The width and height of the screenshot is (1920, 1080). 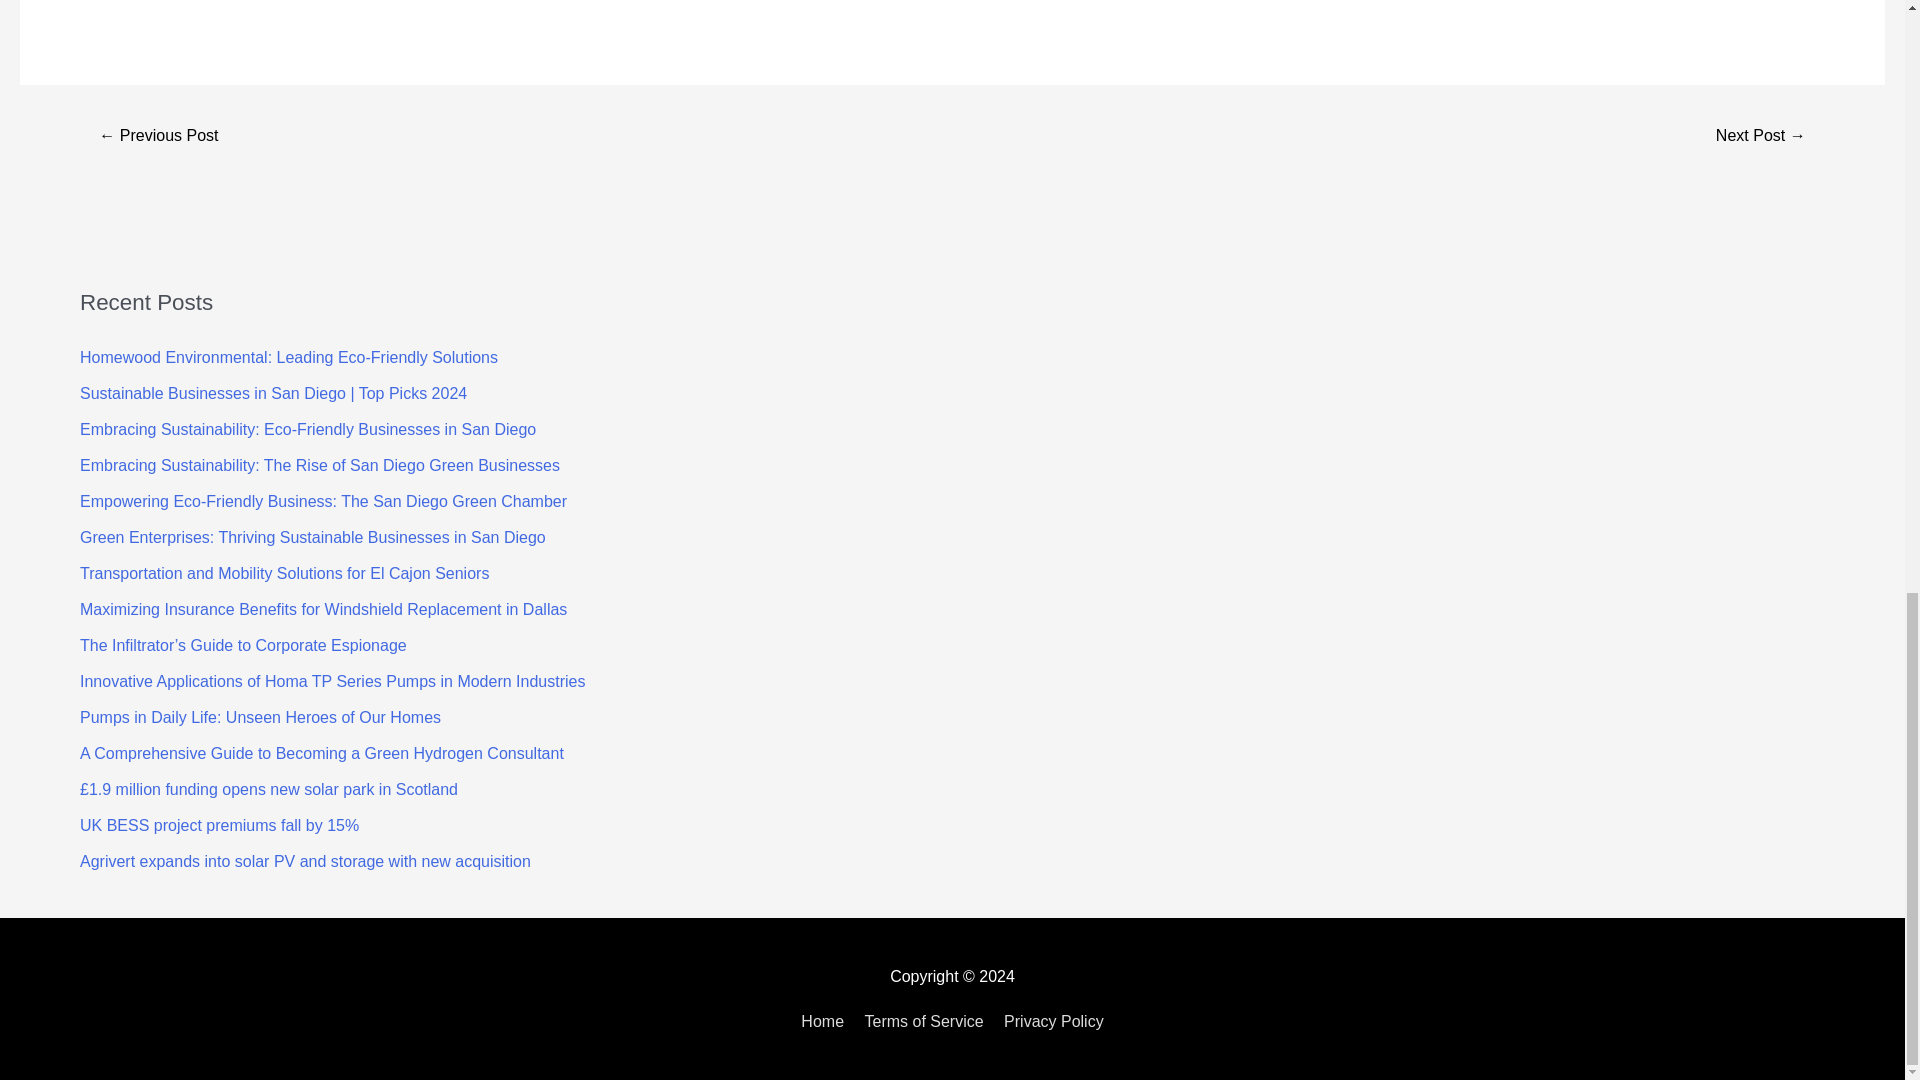 What do you see at coordinates (1050, 1022) in the screenshot?
I see `Privacy Policy` at bounding box center [1050, 1022].